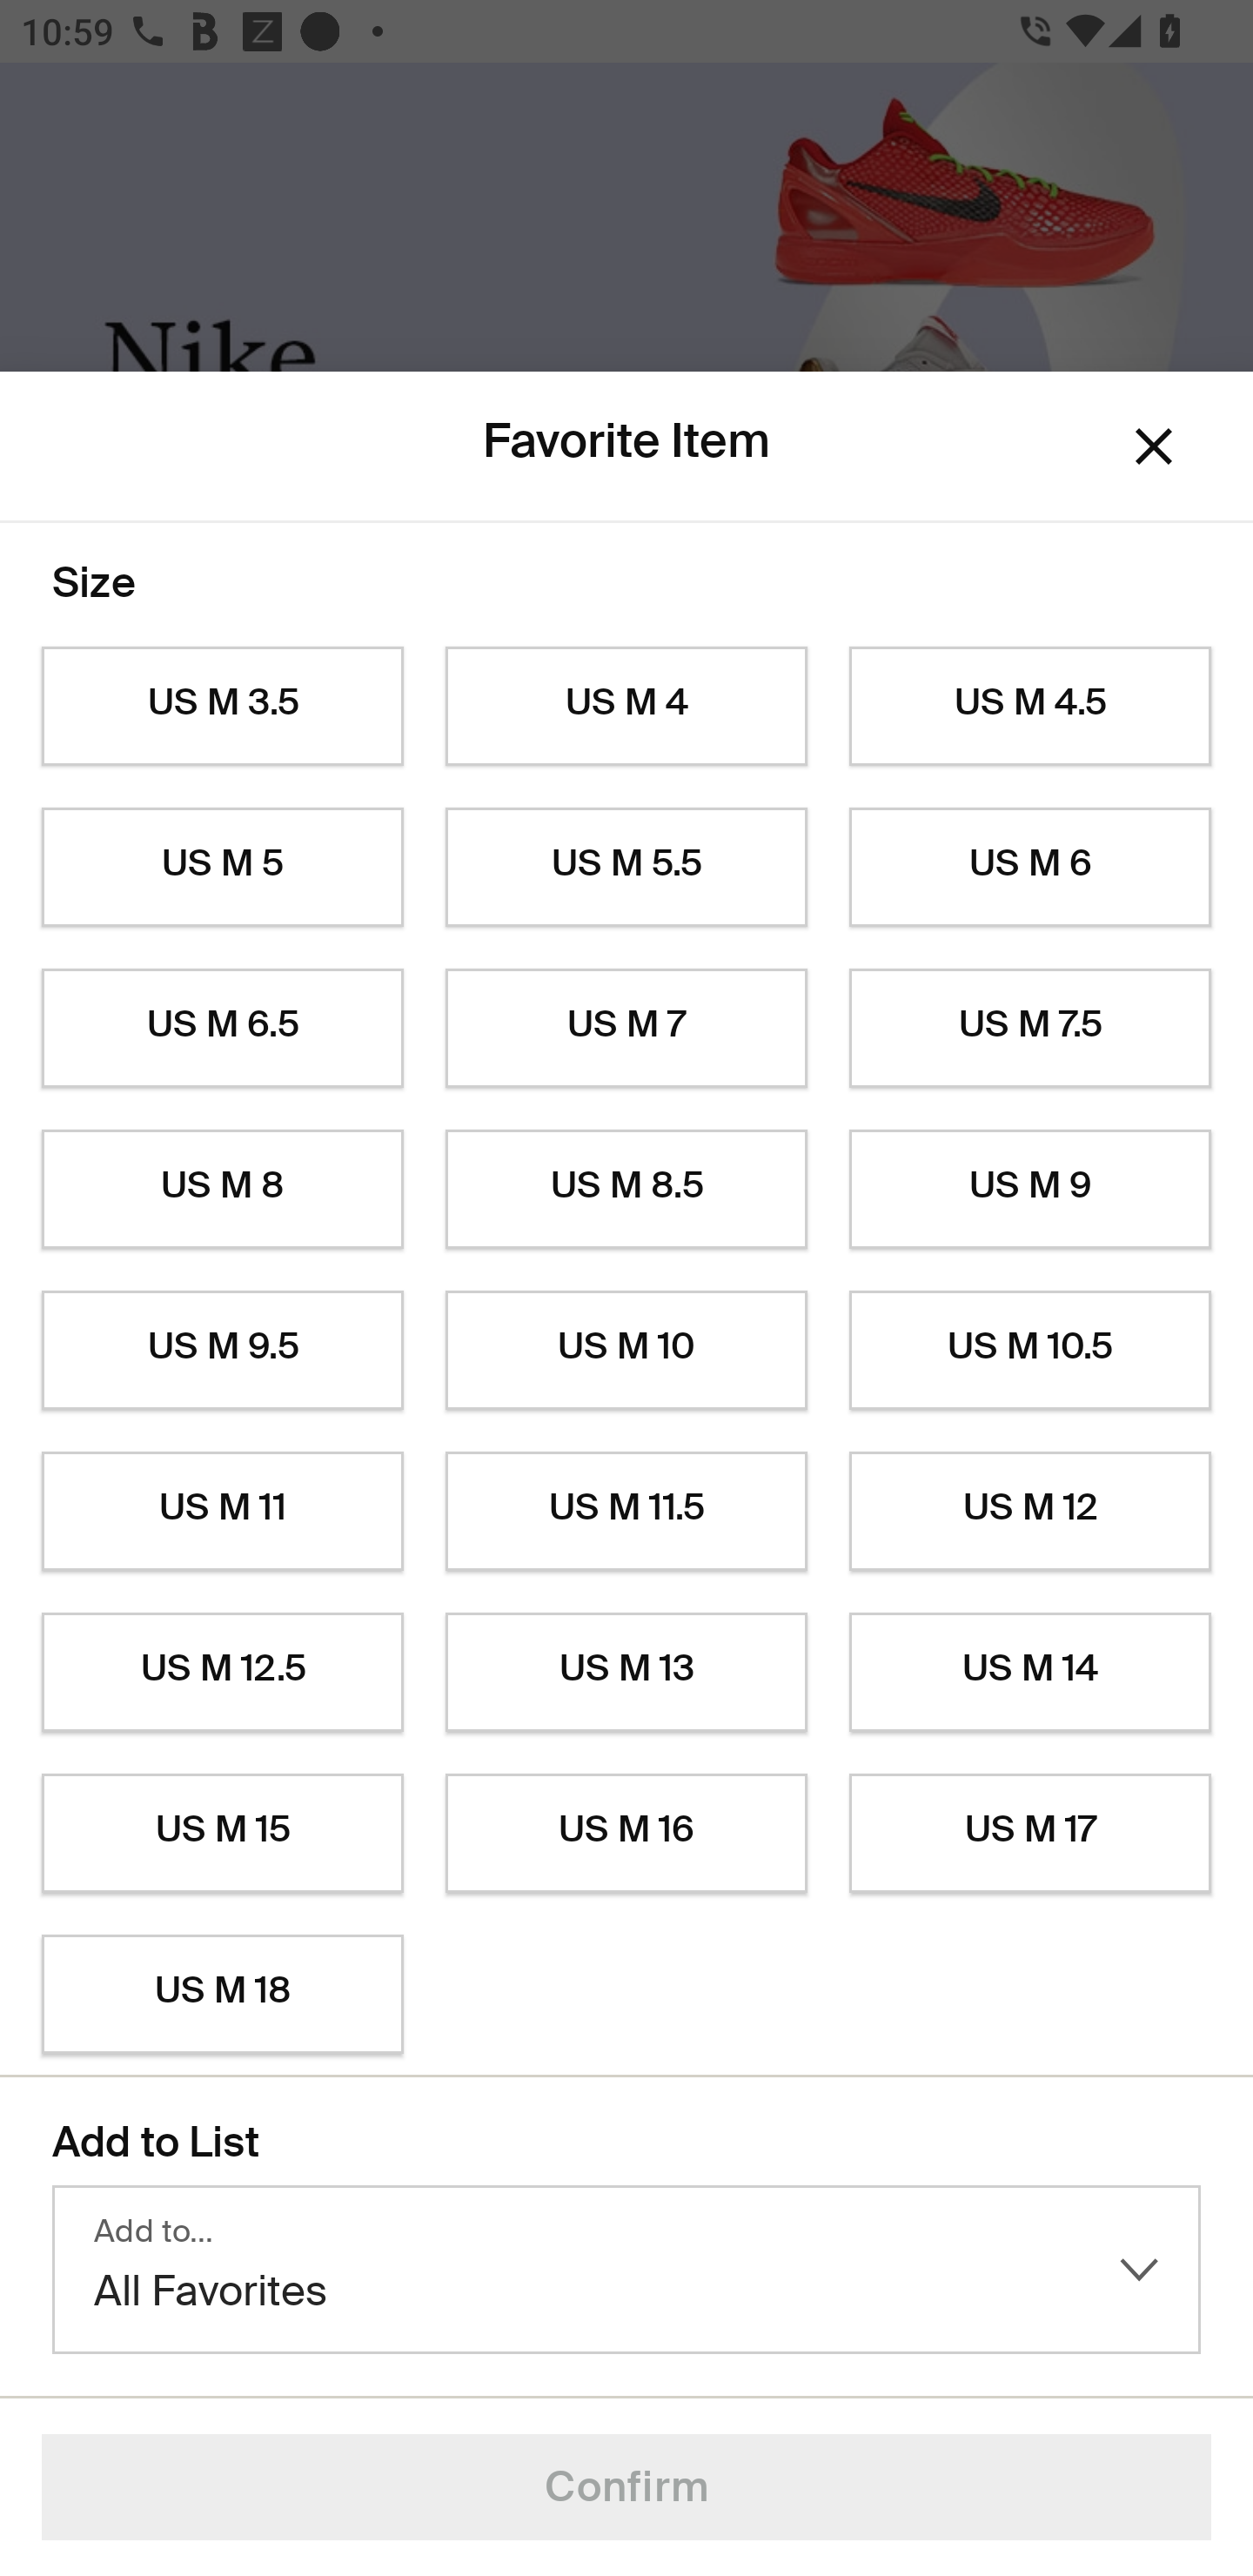  I want to click on US M 10.5, so click(1030, 1351).